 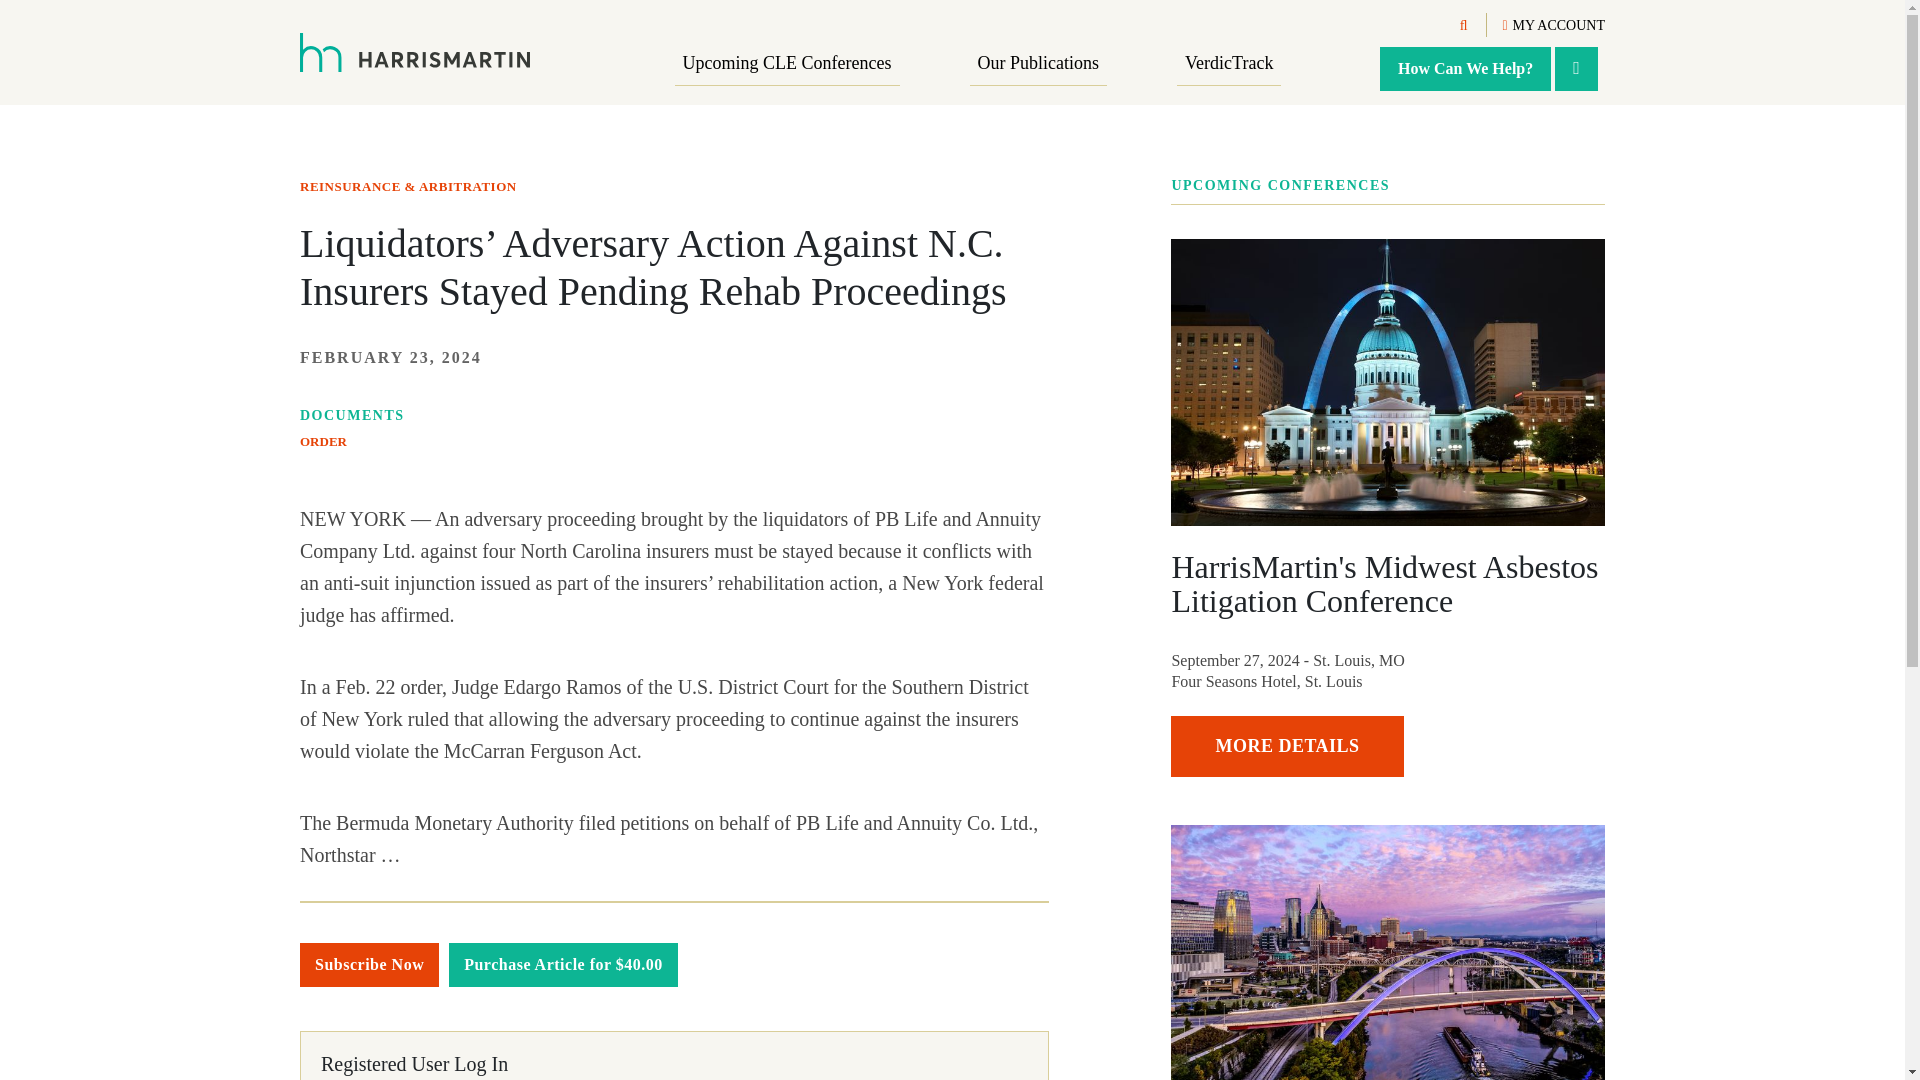 What do you see at coordinates (1553, 26) in the screenshot?
I see `MY ACCOUNT` at bounding box center [1553, 26].